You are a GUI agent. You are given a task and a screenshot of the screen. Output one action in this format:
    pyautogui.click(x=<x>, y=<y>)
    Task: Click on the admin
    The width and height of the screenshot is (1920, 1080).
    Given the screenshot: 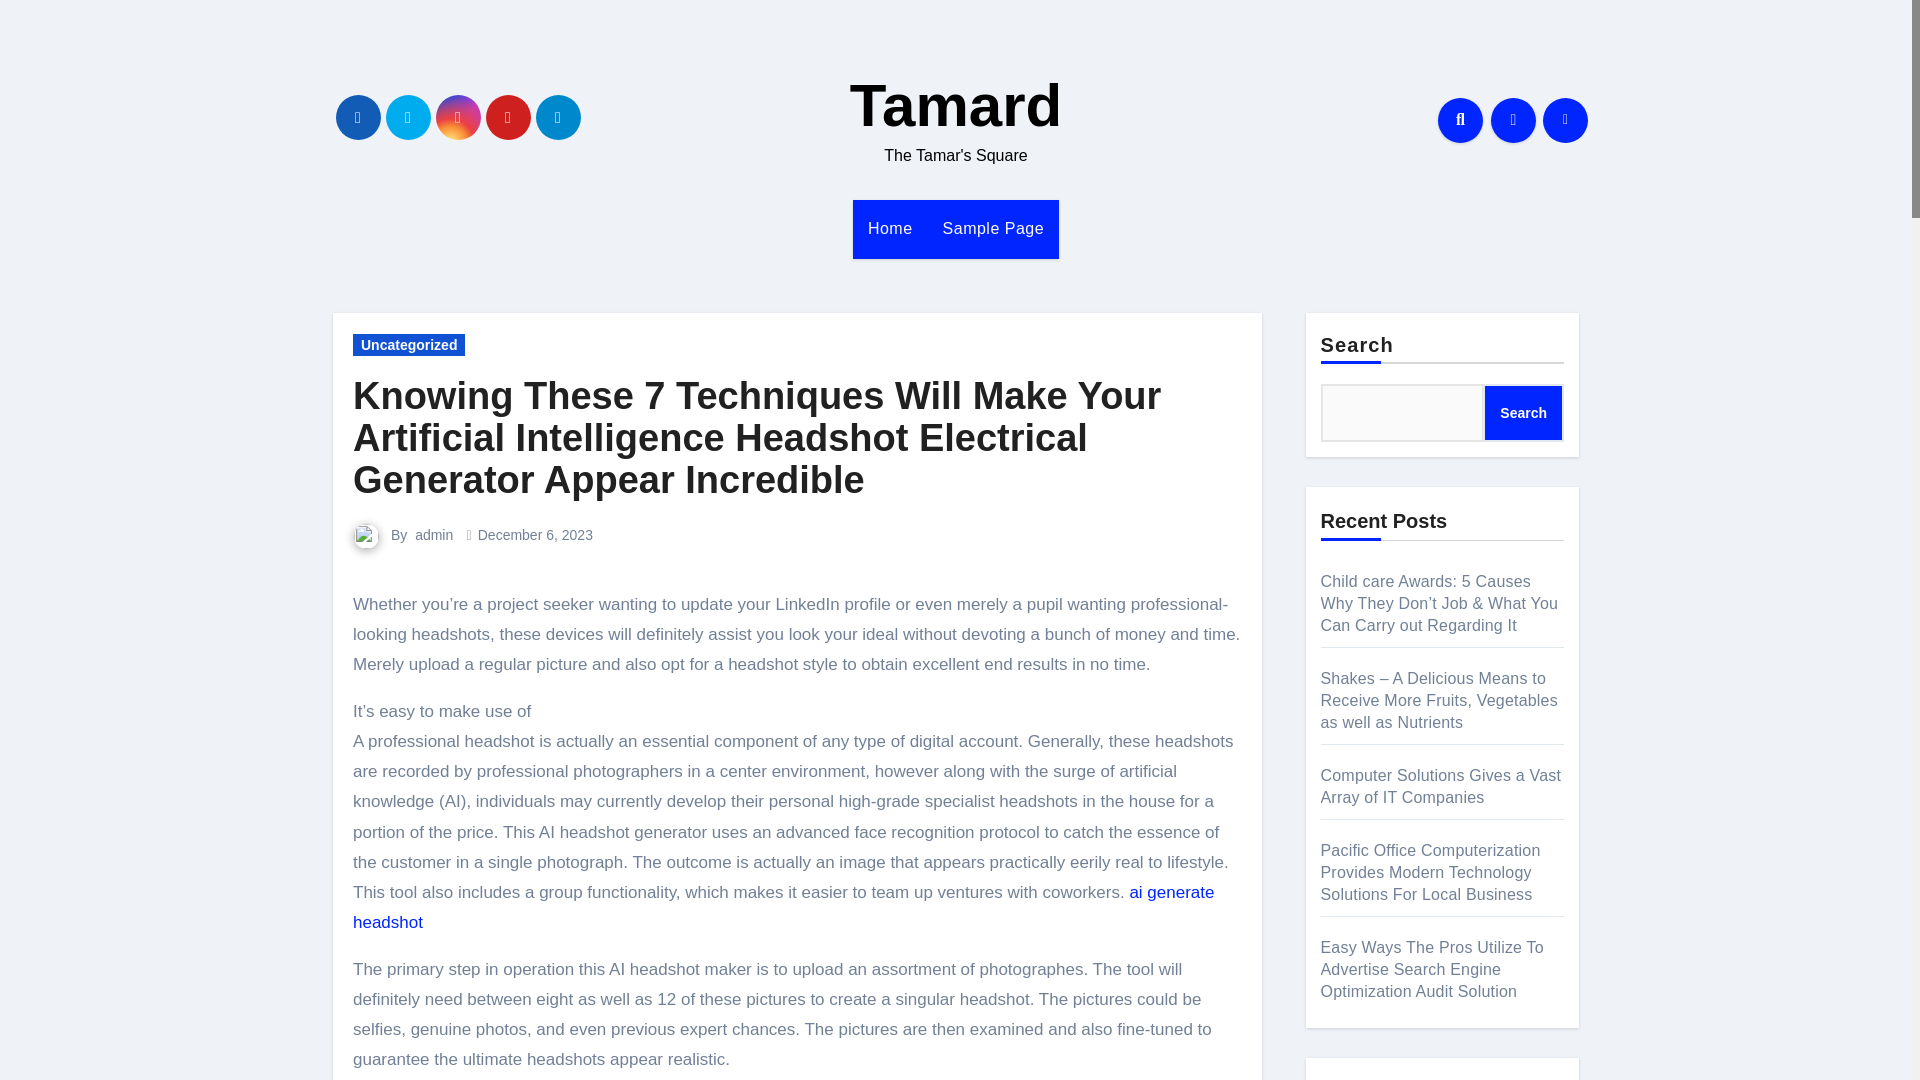 What is the action you would take?
    pyautogui.click(x=434, y=535)
    